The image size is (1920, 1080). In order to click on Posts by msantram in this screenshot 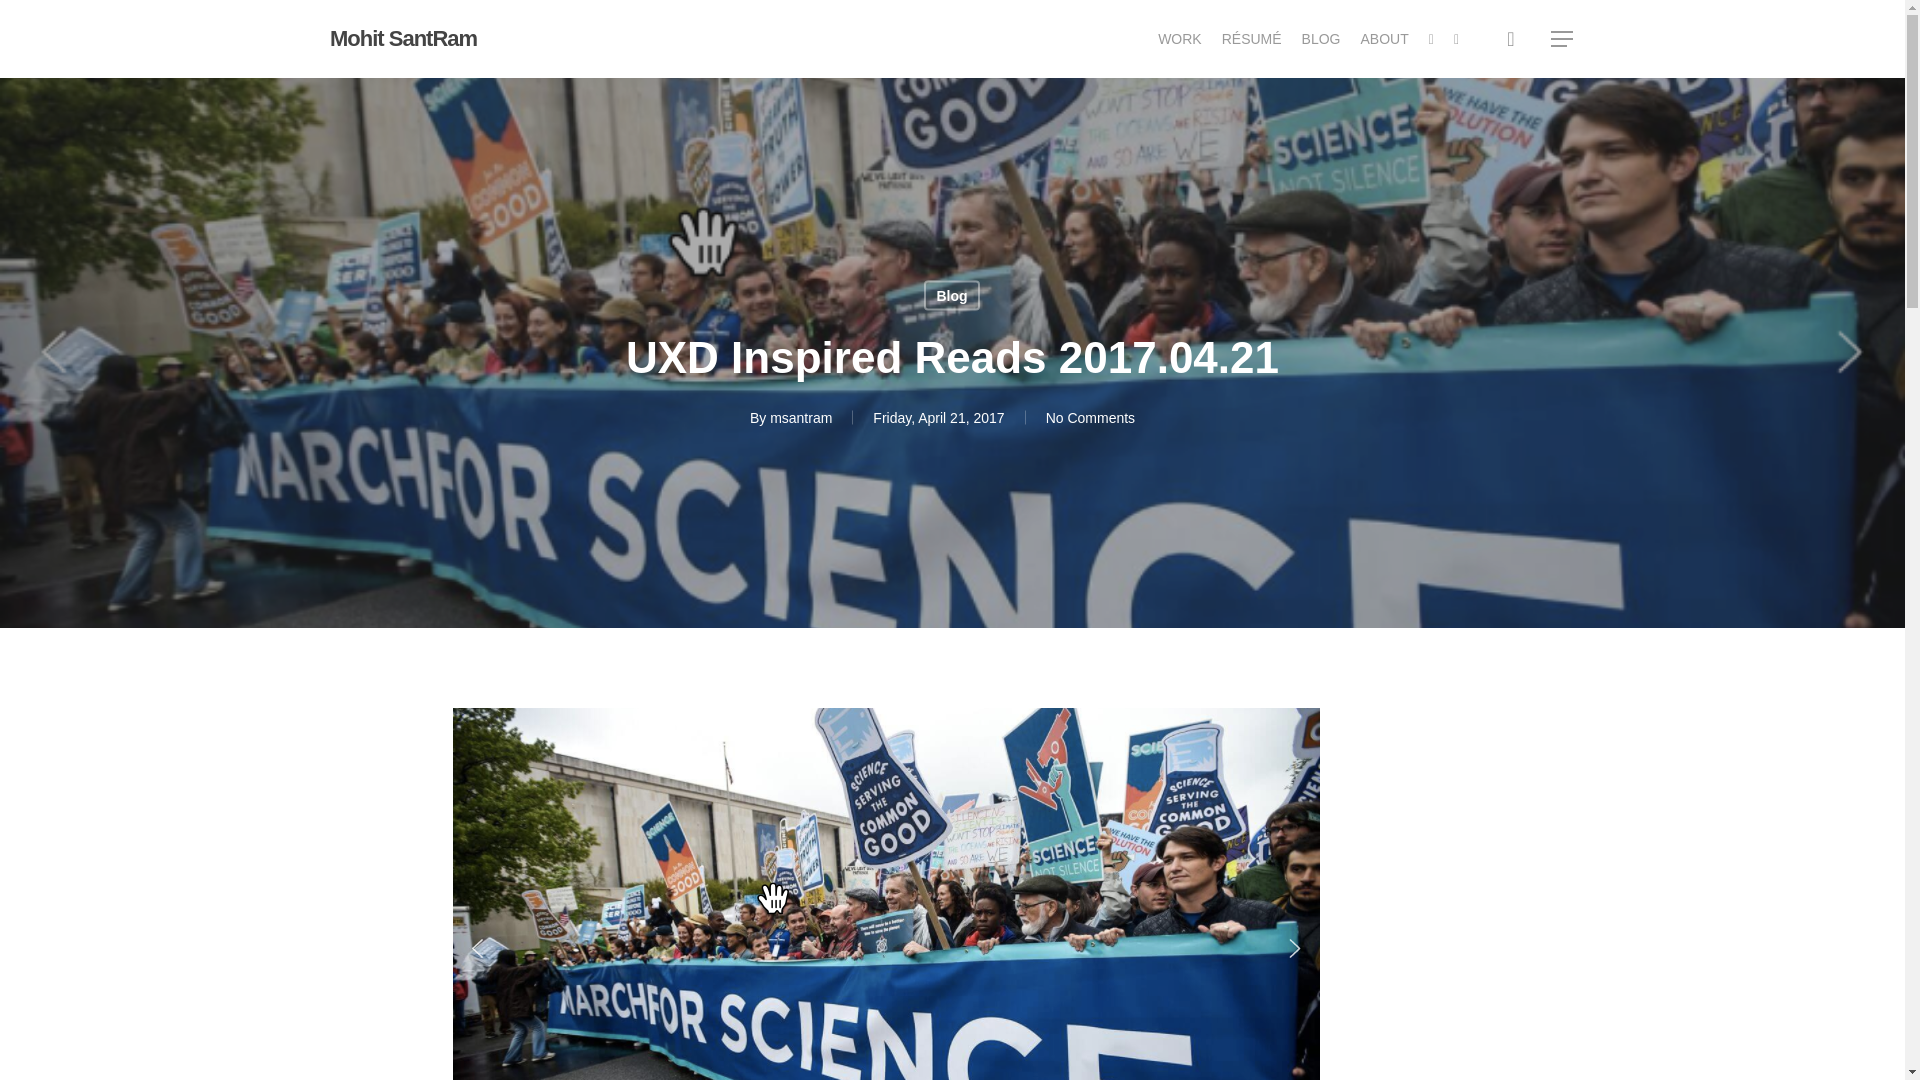, I will do `click(800, 418)`.